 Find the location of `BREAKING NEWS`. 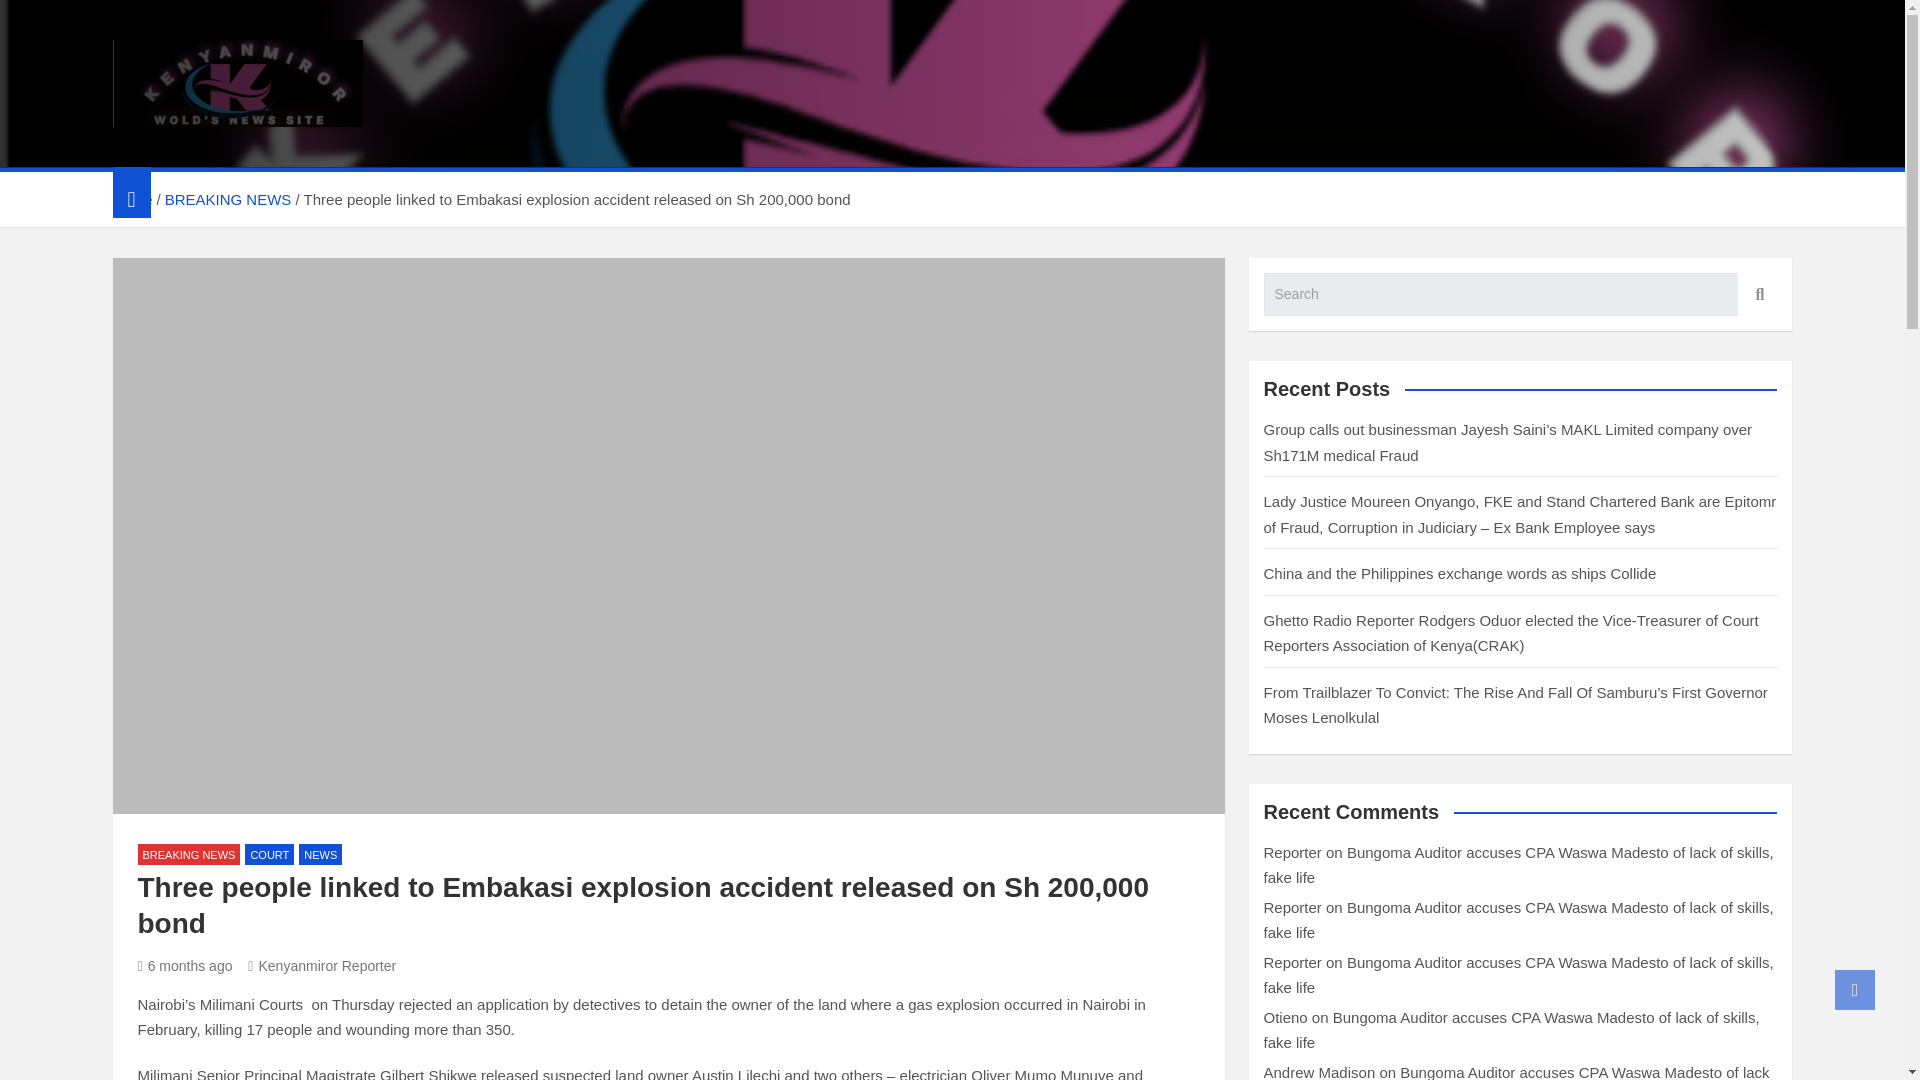

BREAKING NEWS is located at coordinates (228, 200).